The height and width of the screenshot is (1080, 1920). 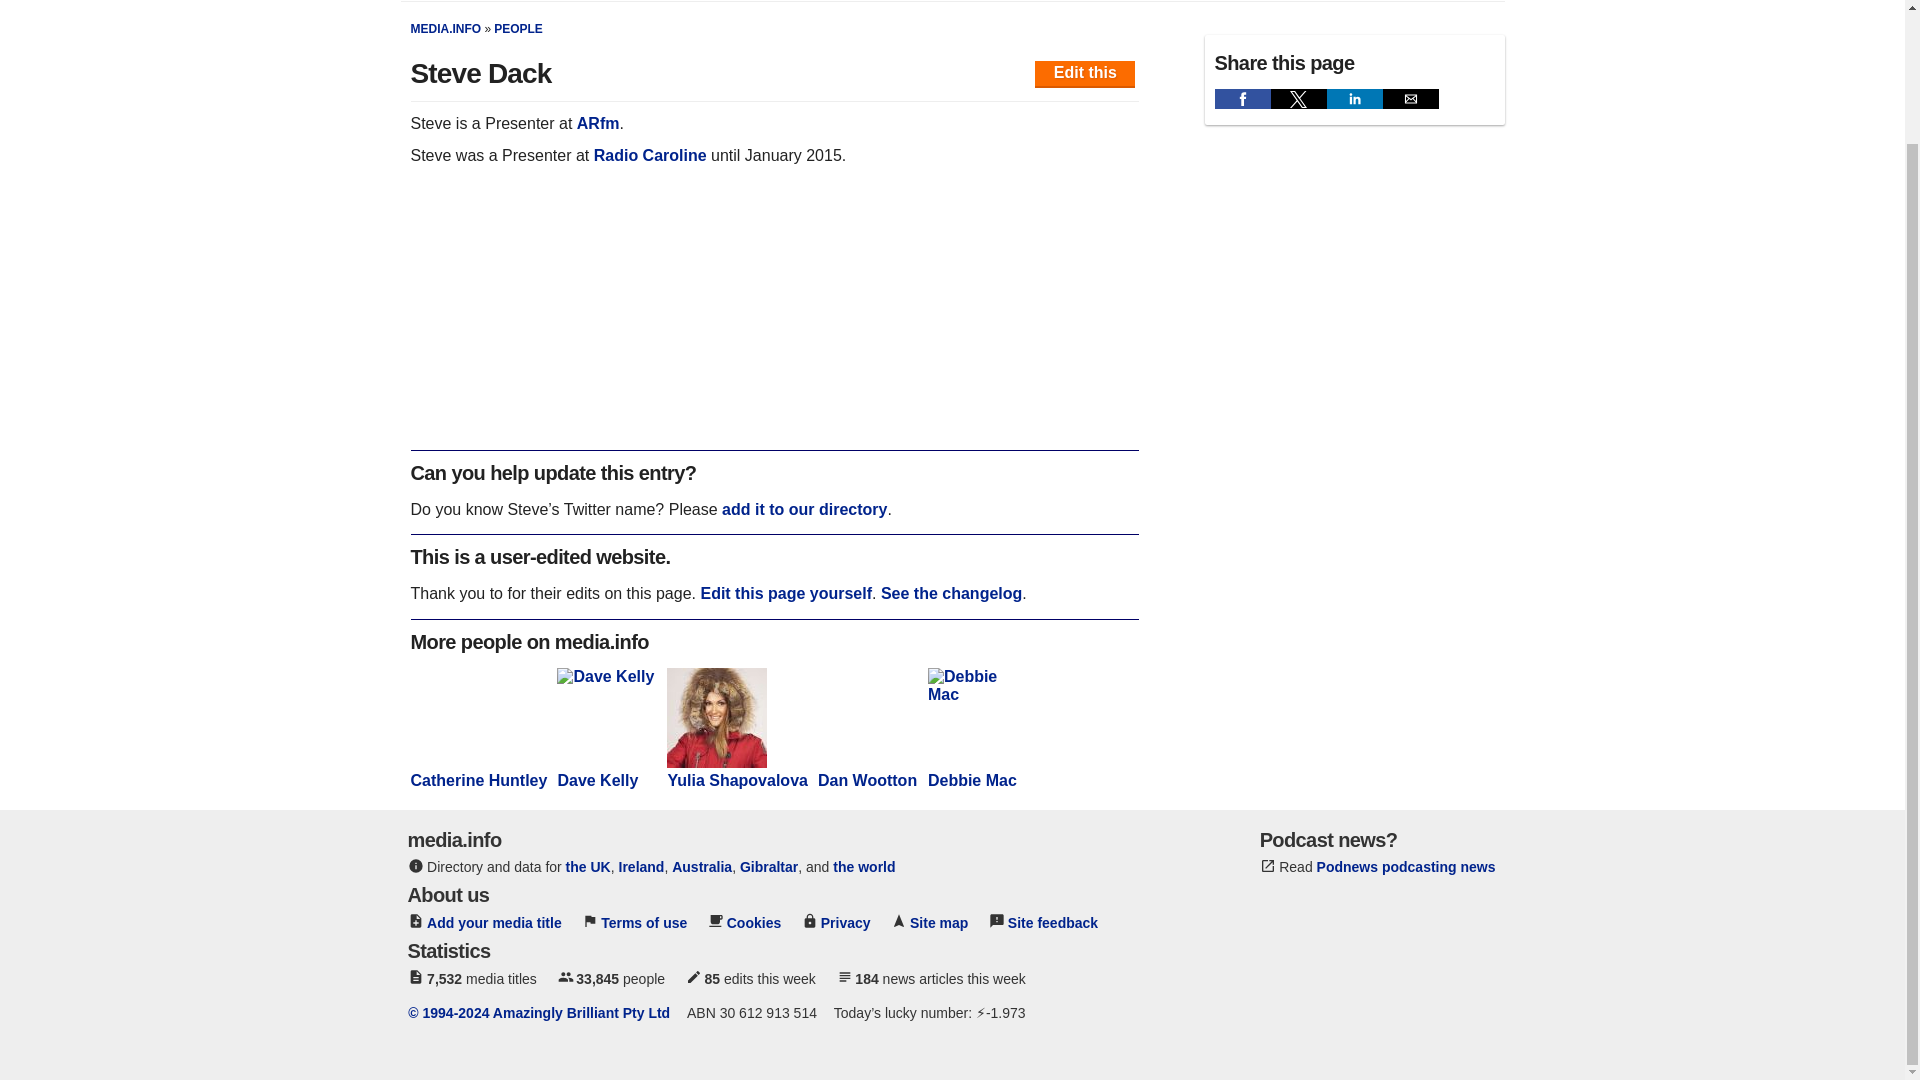 What do you see at coordinates (478, 771) in the screenshot?
I see `Catherine Huntley` at bounding box center [478, 771].